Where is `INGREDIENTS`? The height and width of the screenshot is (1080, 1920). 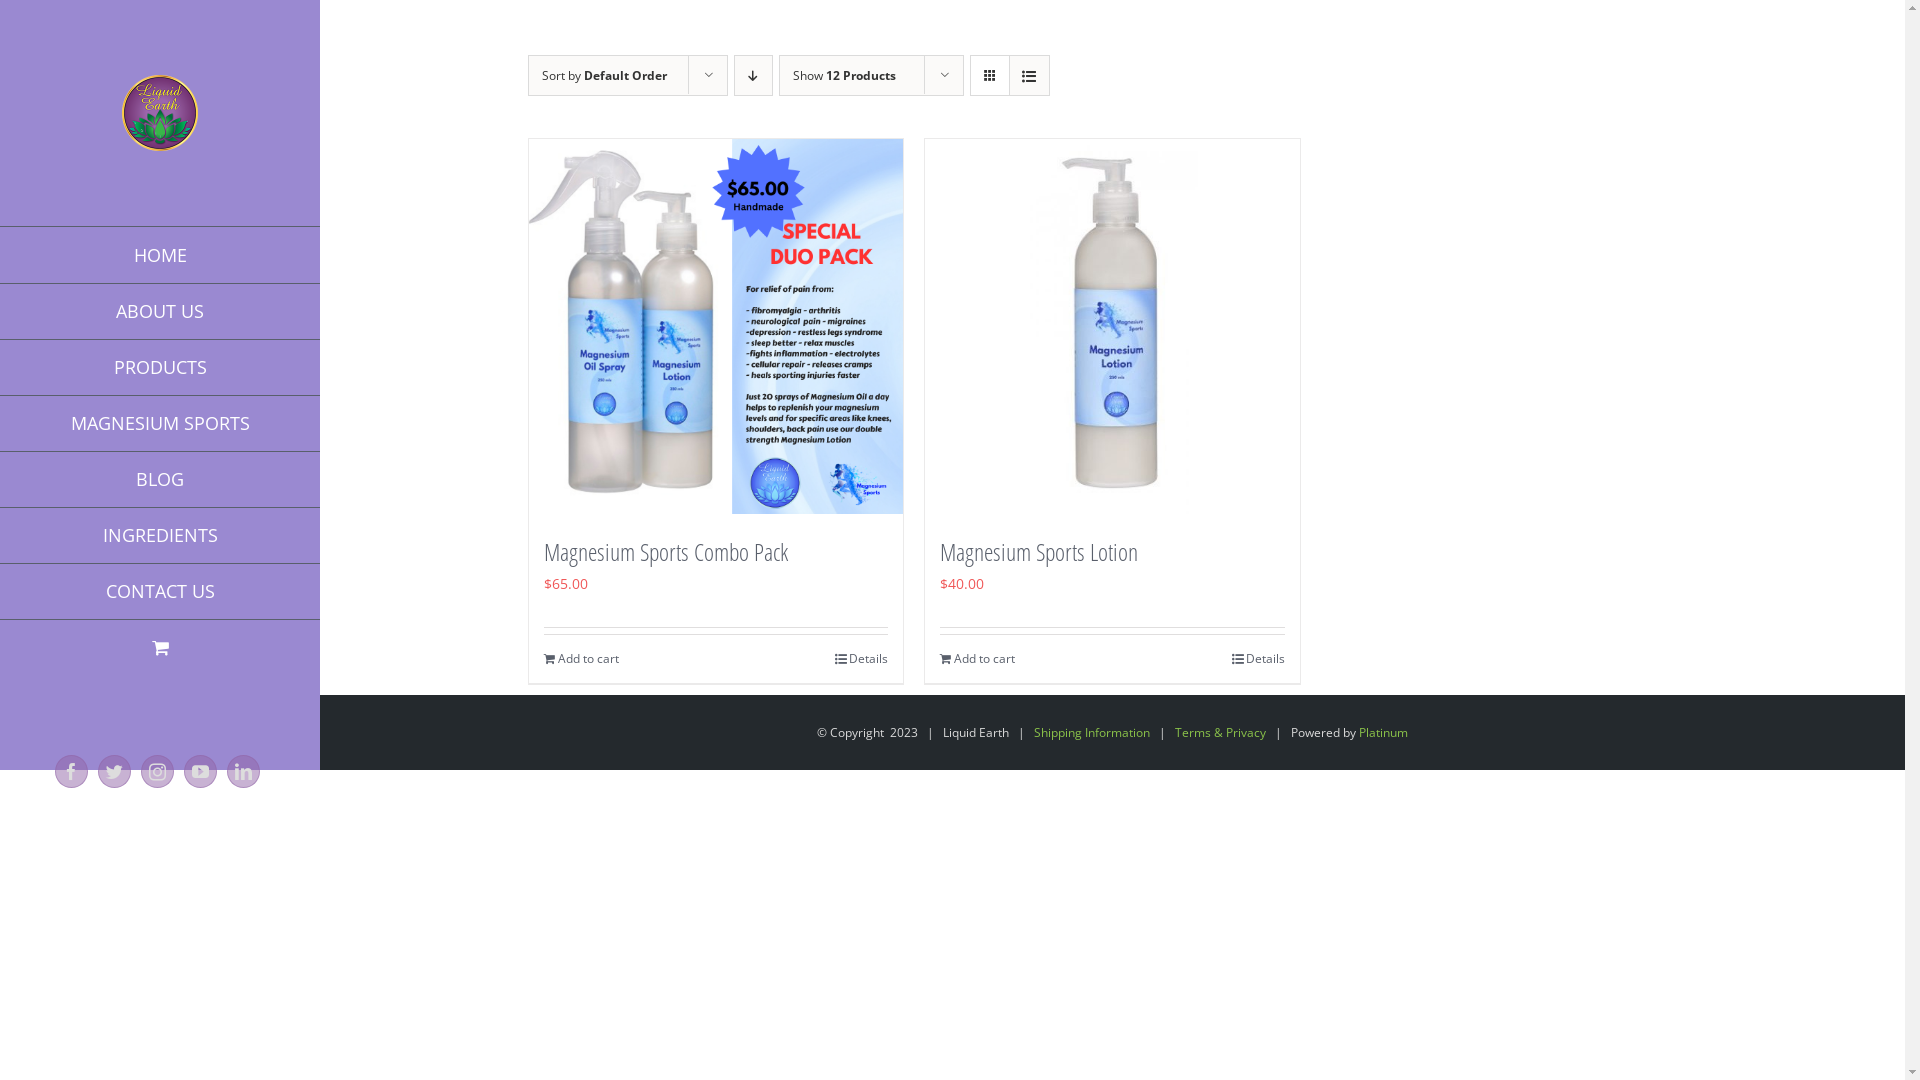 INGREDIENTS is located at coordinates (160, 536).